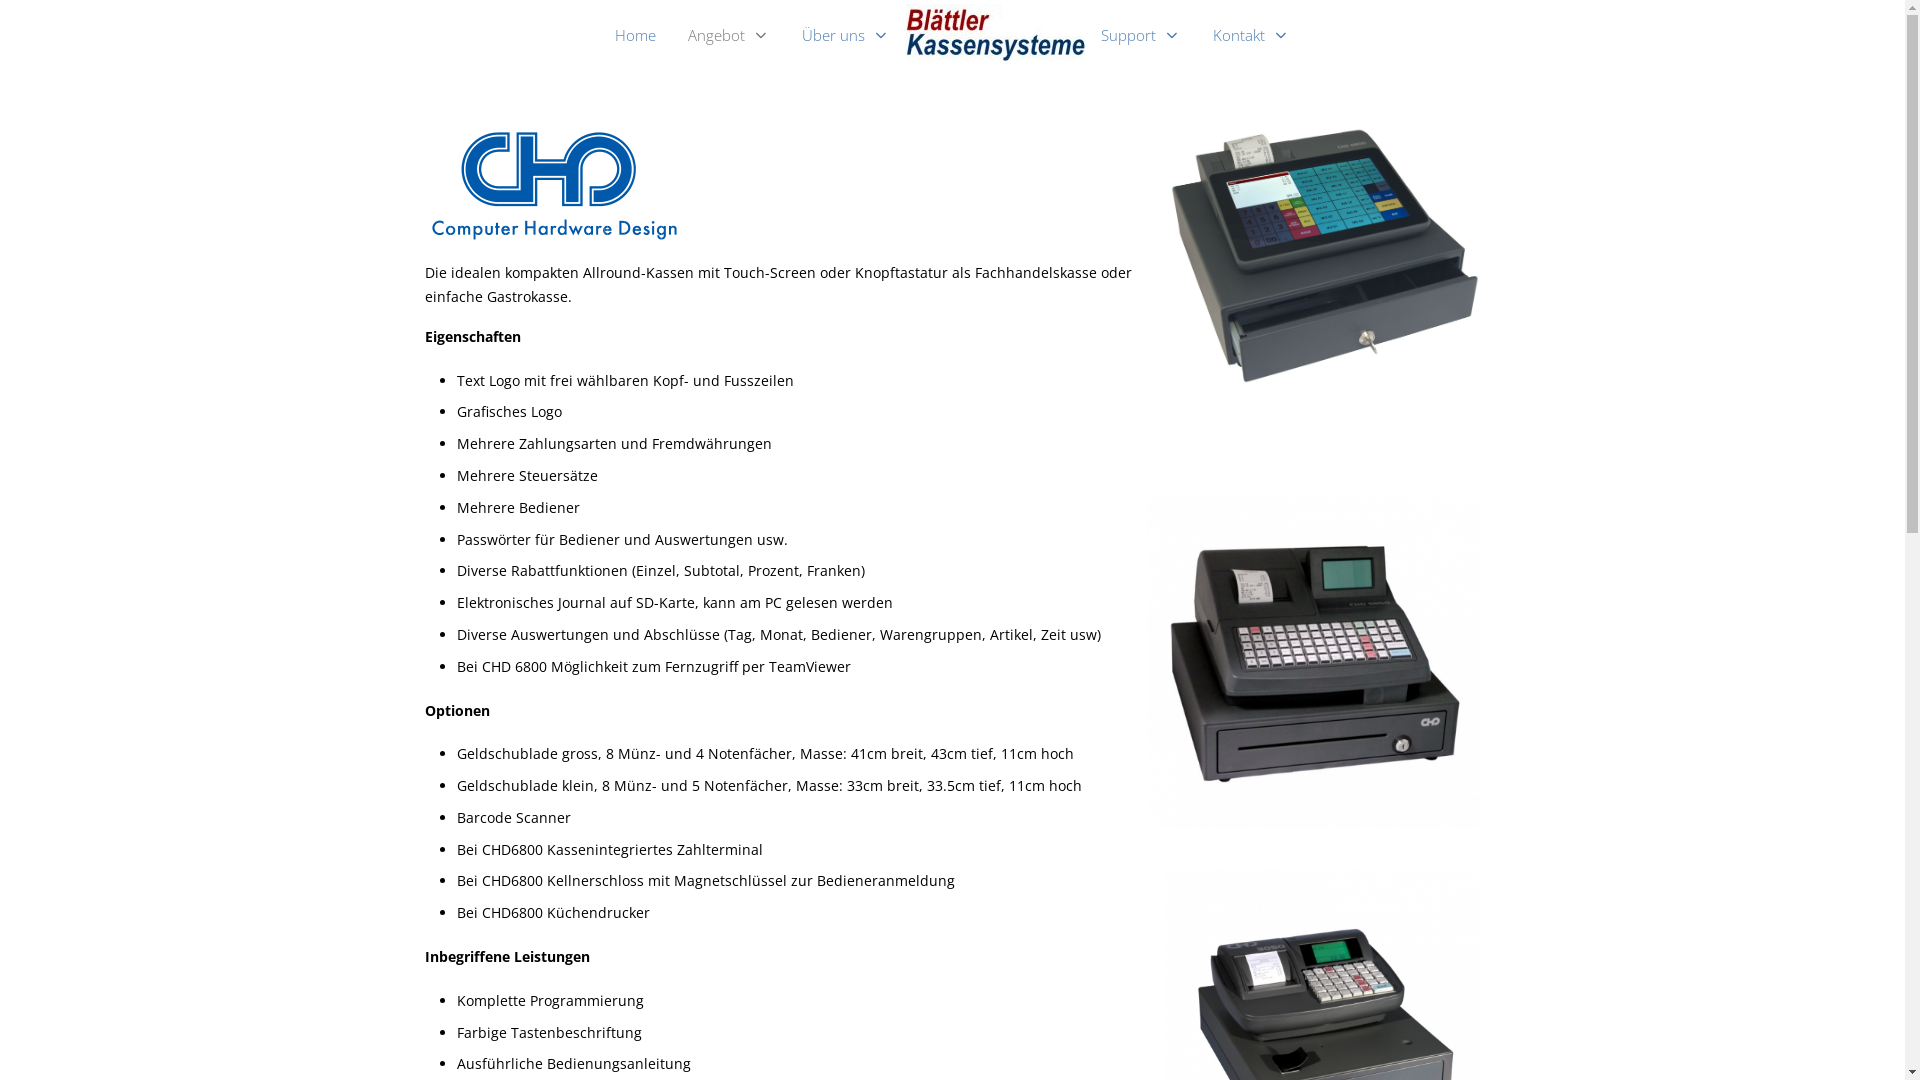 The height and width of the screenshot is (1080, 1920). Describe the element at coordinates (1141, 34) in the screenshot. I see `Support` at that location.